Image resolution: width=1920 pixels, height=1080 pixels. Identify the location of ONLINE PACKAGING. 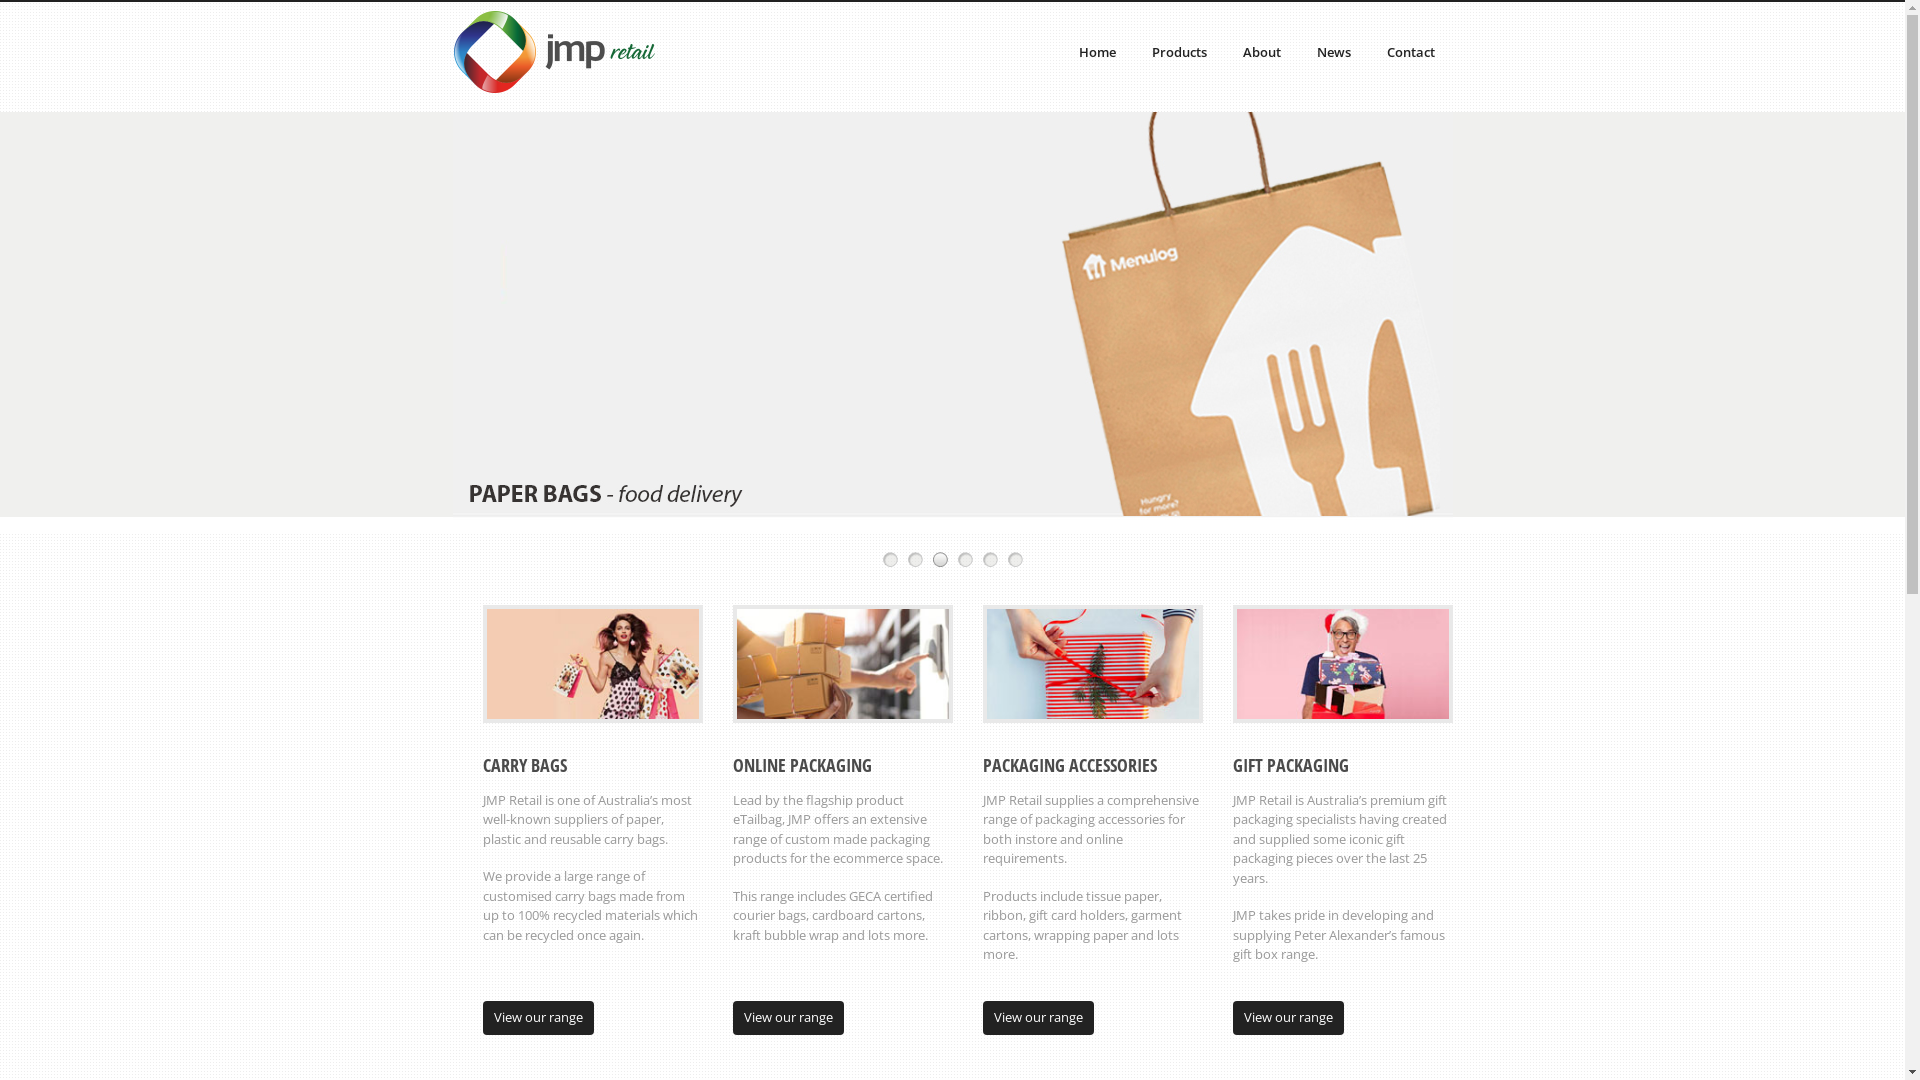
(802, 765).